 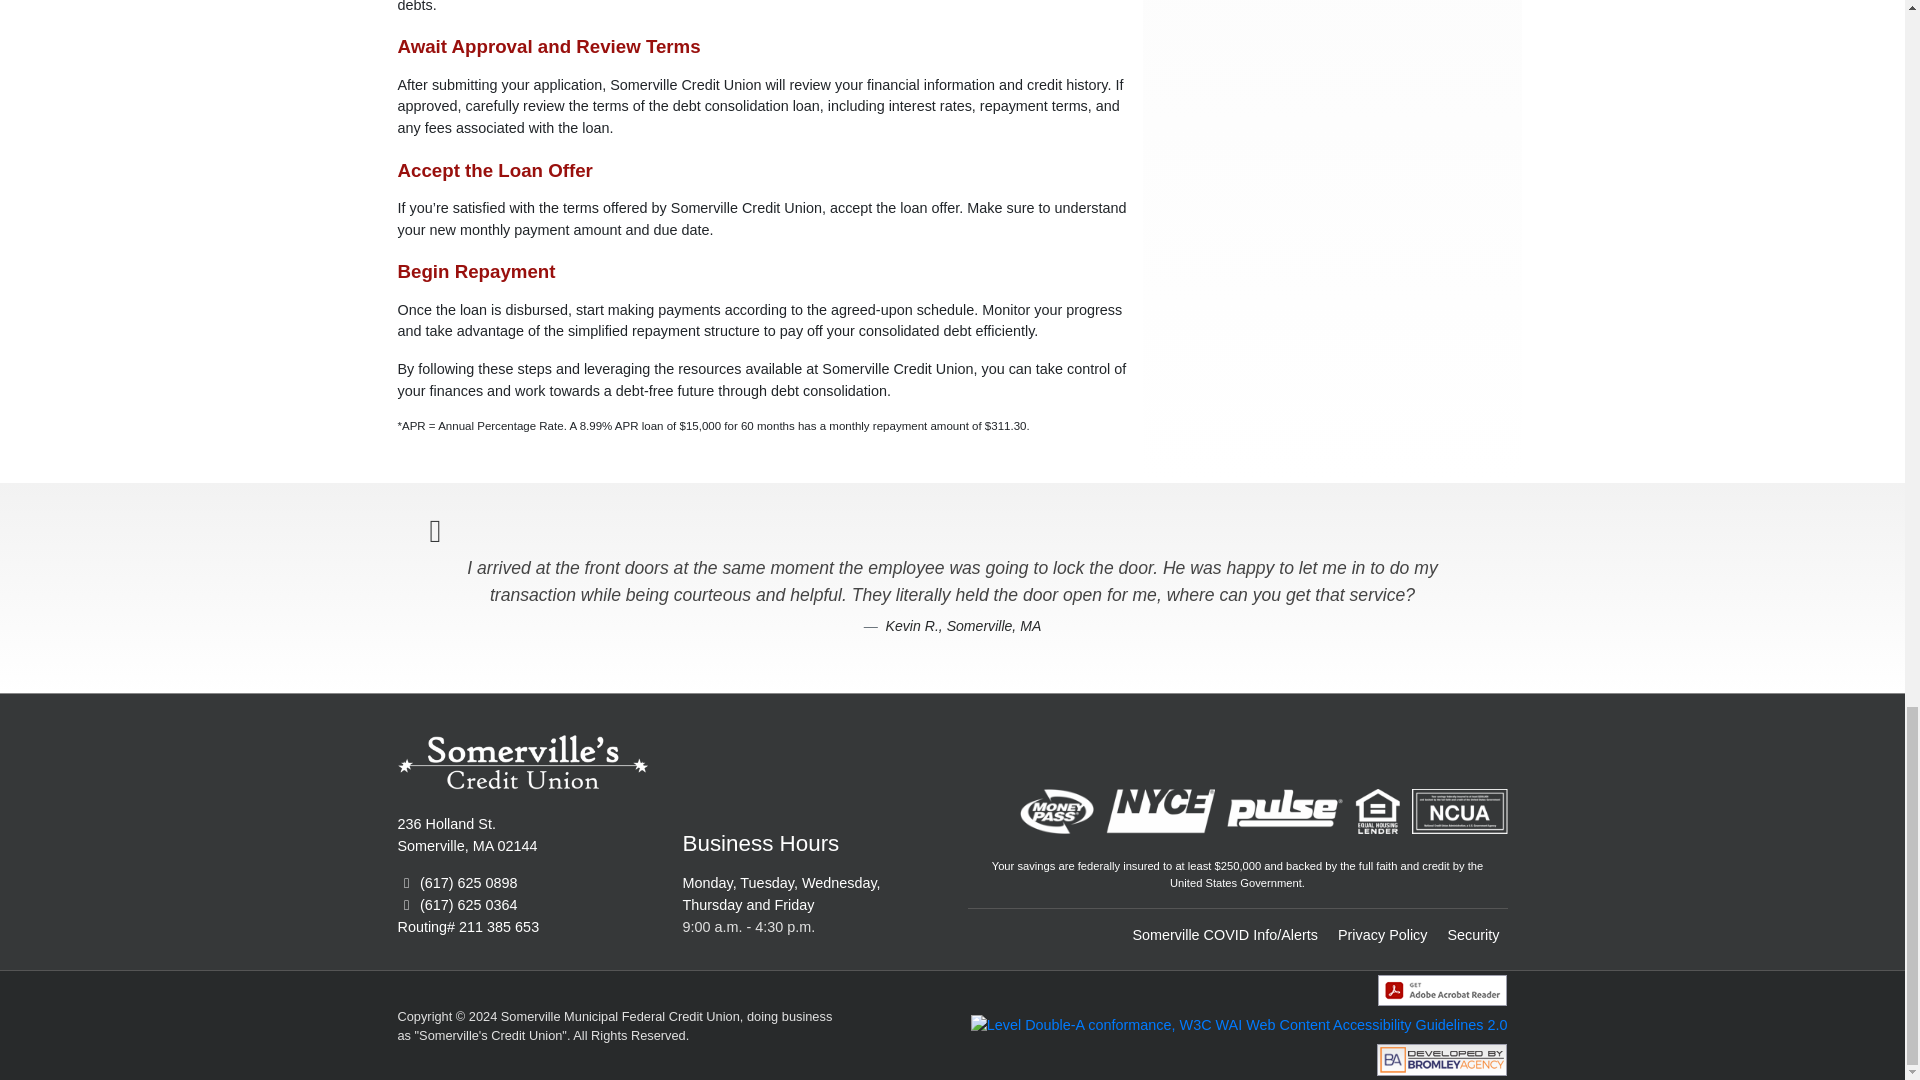 I want to click on Explanation of WCAG 2.0 Level Double-A Conformance, so click(x=1239, y=1024).